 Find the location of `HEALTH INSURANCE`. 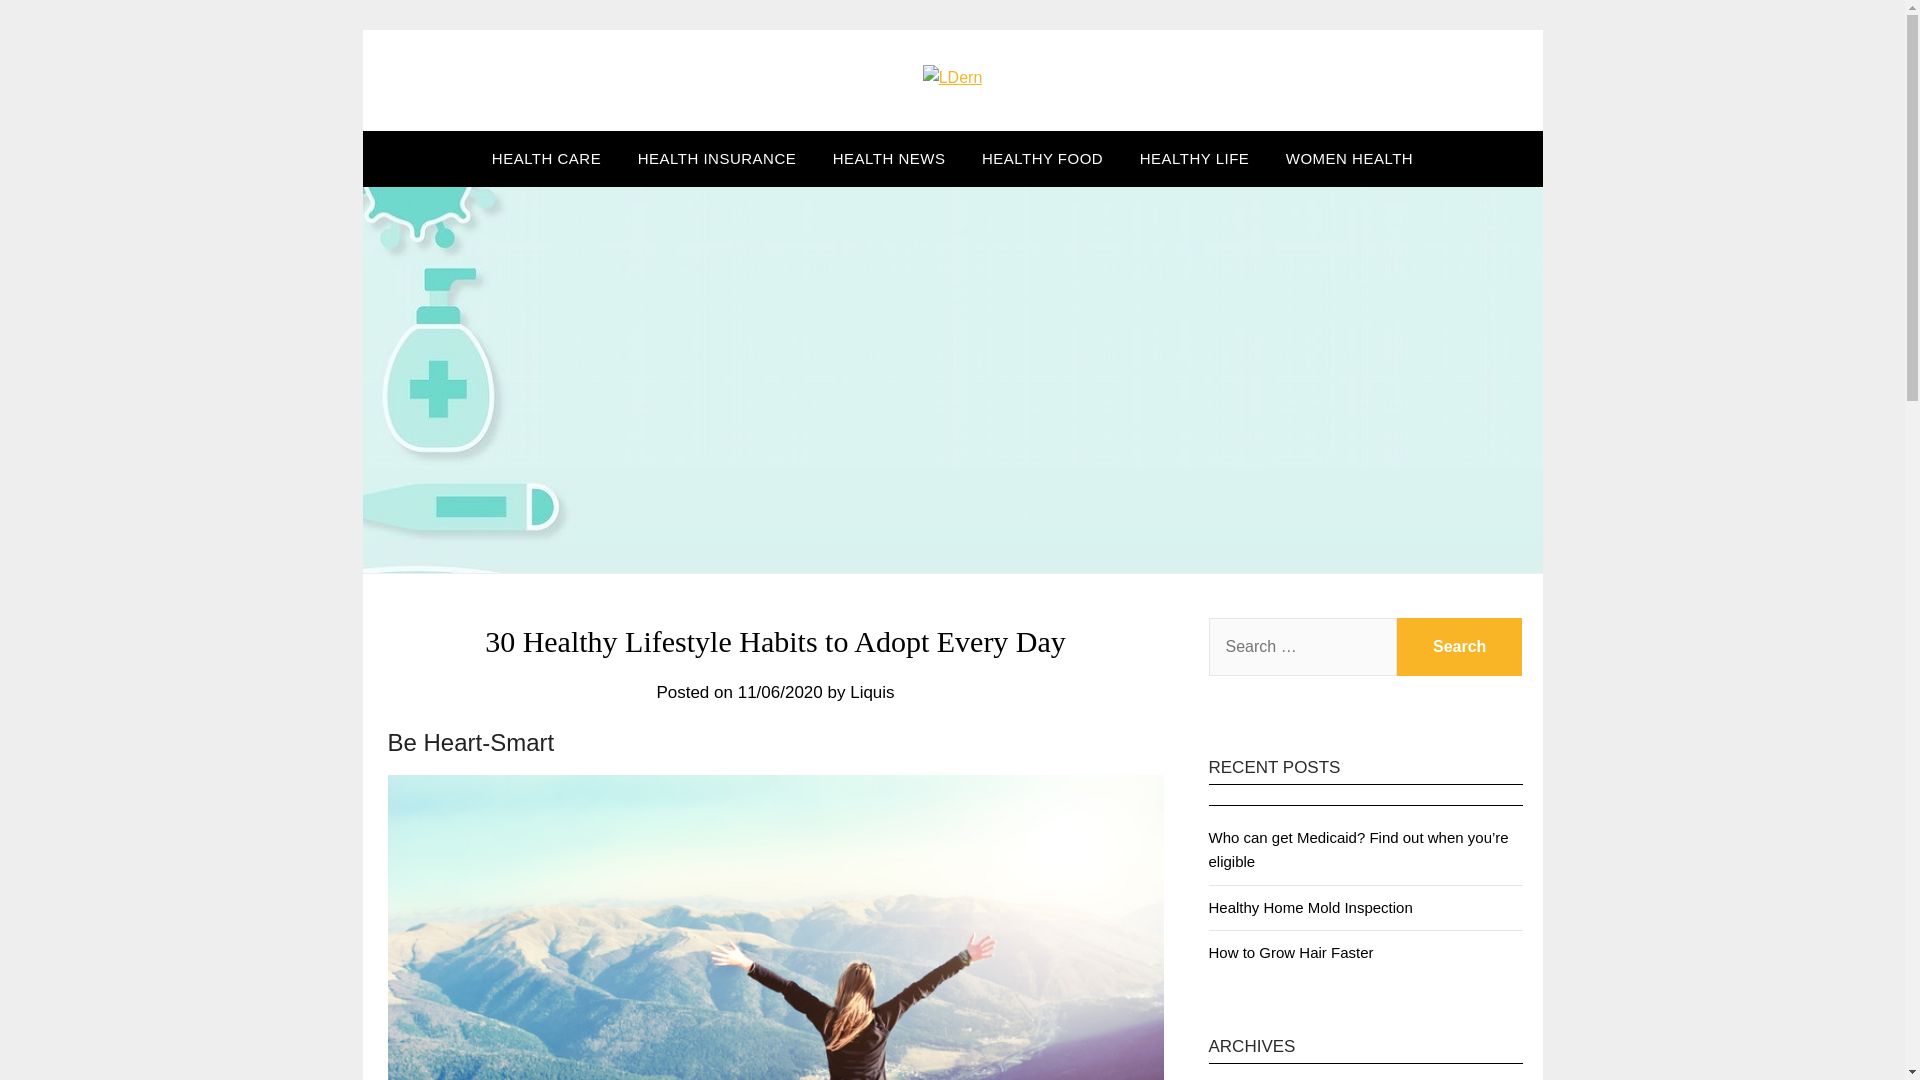

HEALTH INSURANCE is located at coordinates (717, 158).